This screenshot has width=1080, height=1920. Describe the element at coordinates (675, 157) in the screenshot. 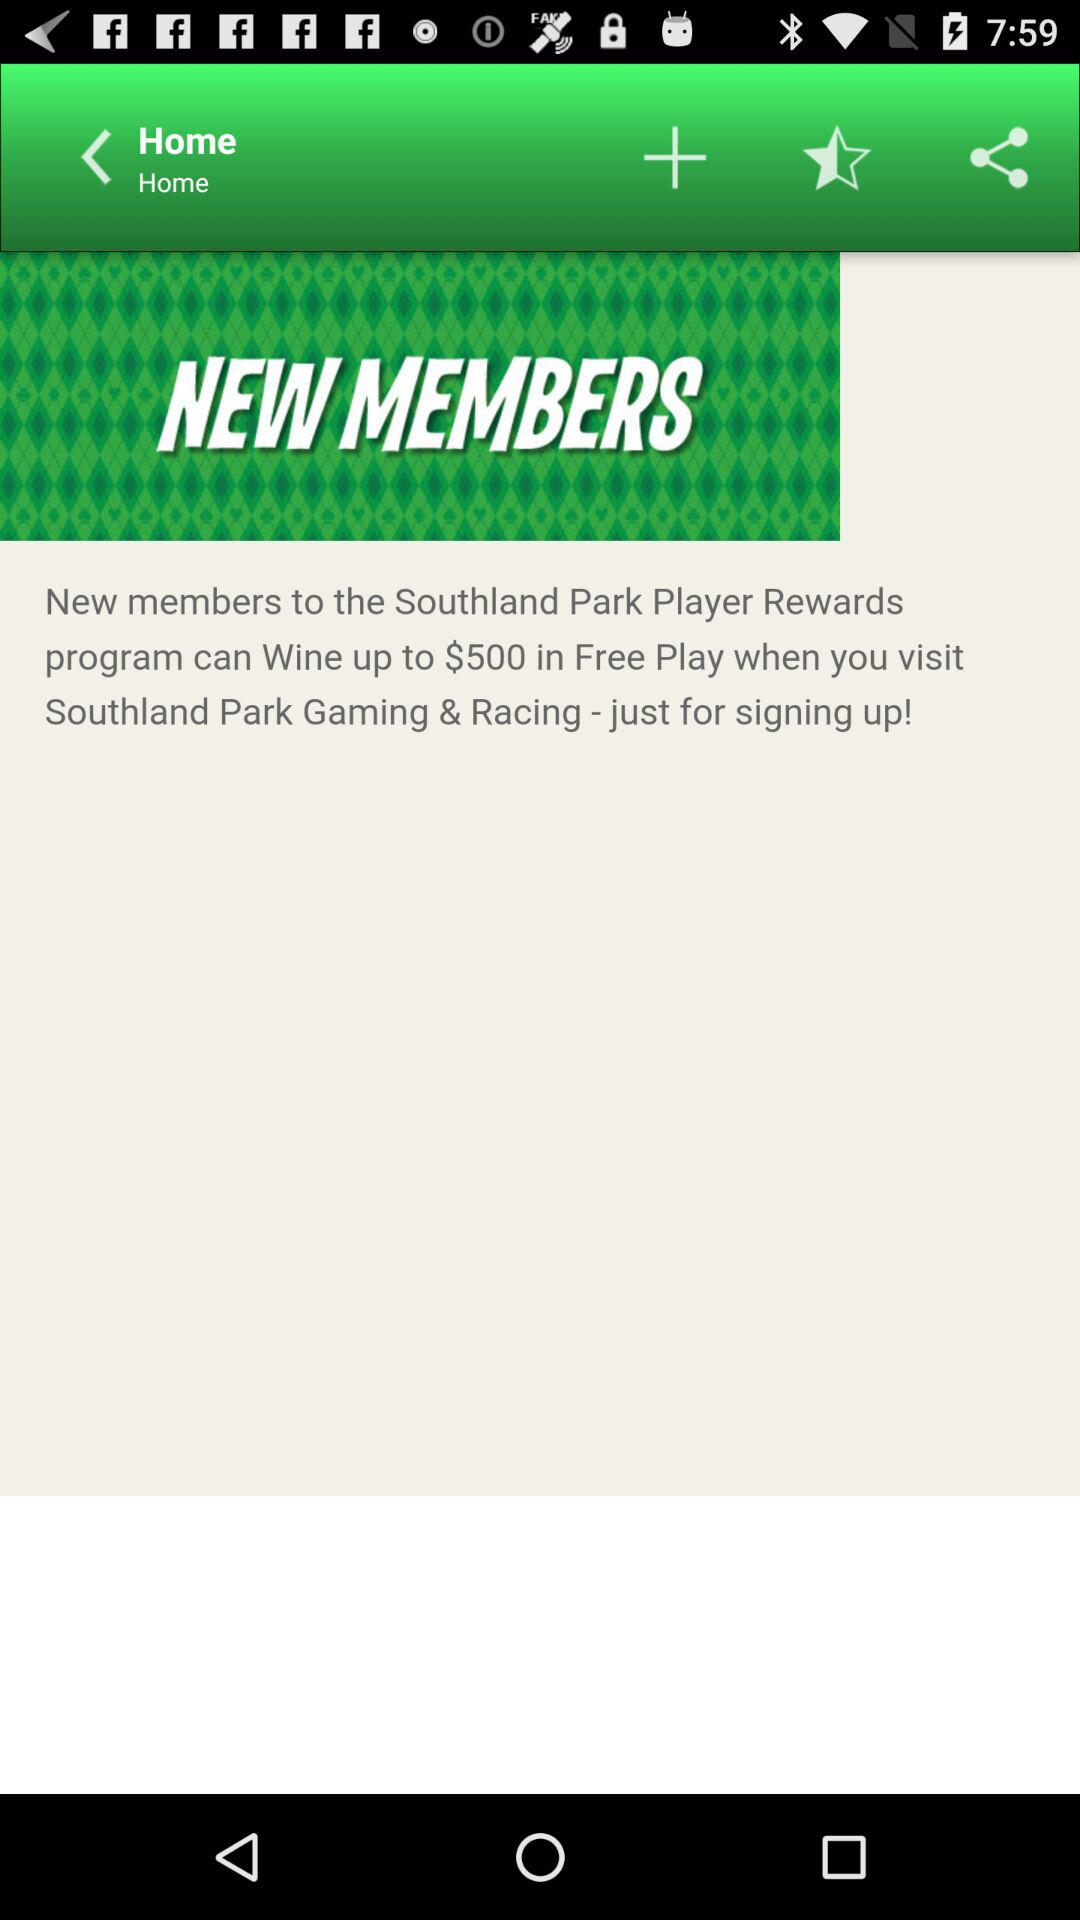

I see `add item option` at that location.